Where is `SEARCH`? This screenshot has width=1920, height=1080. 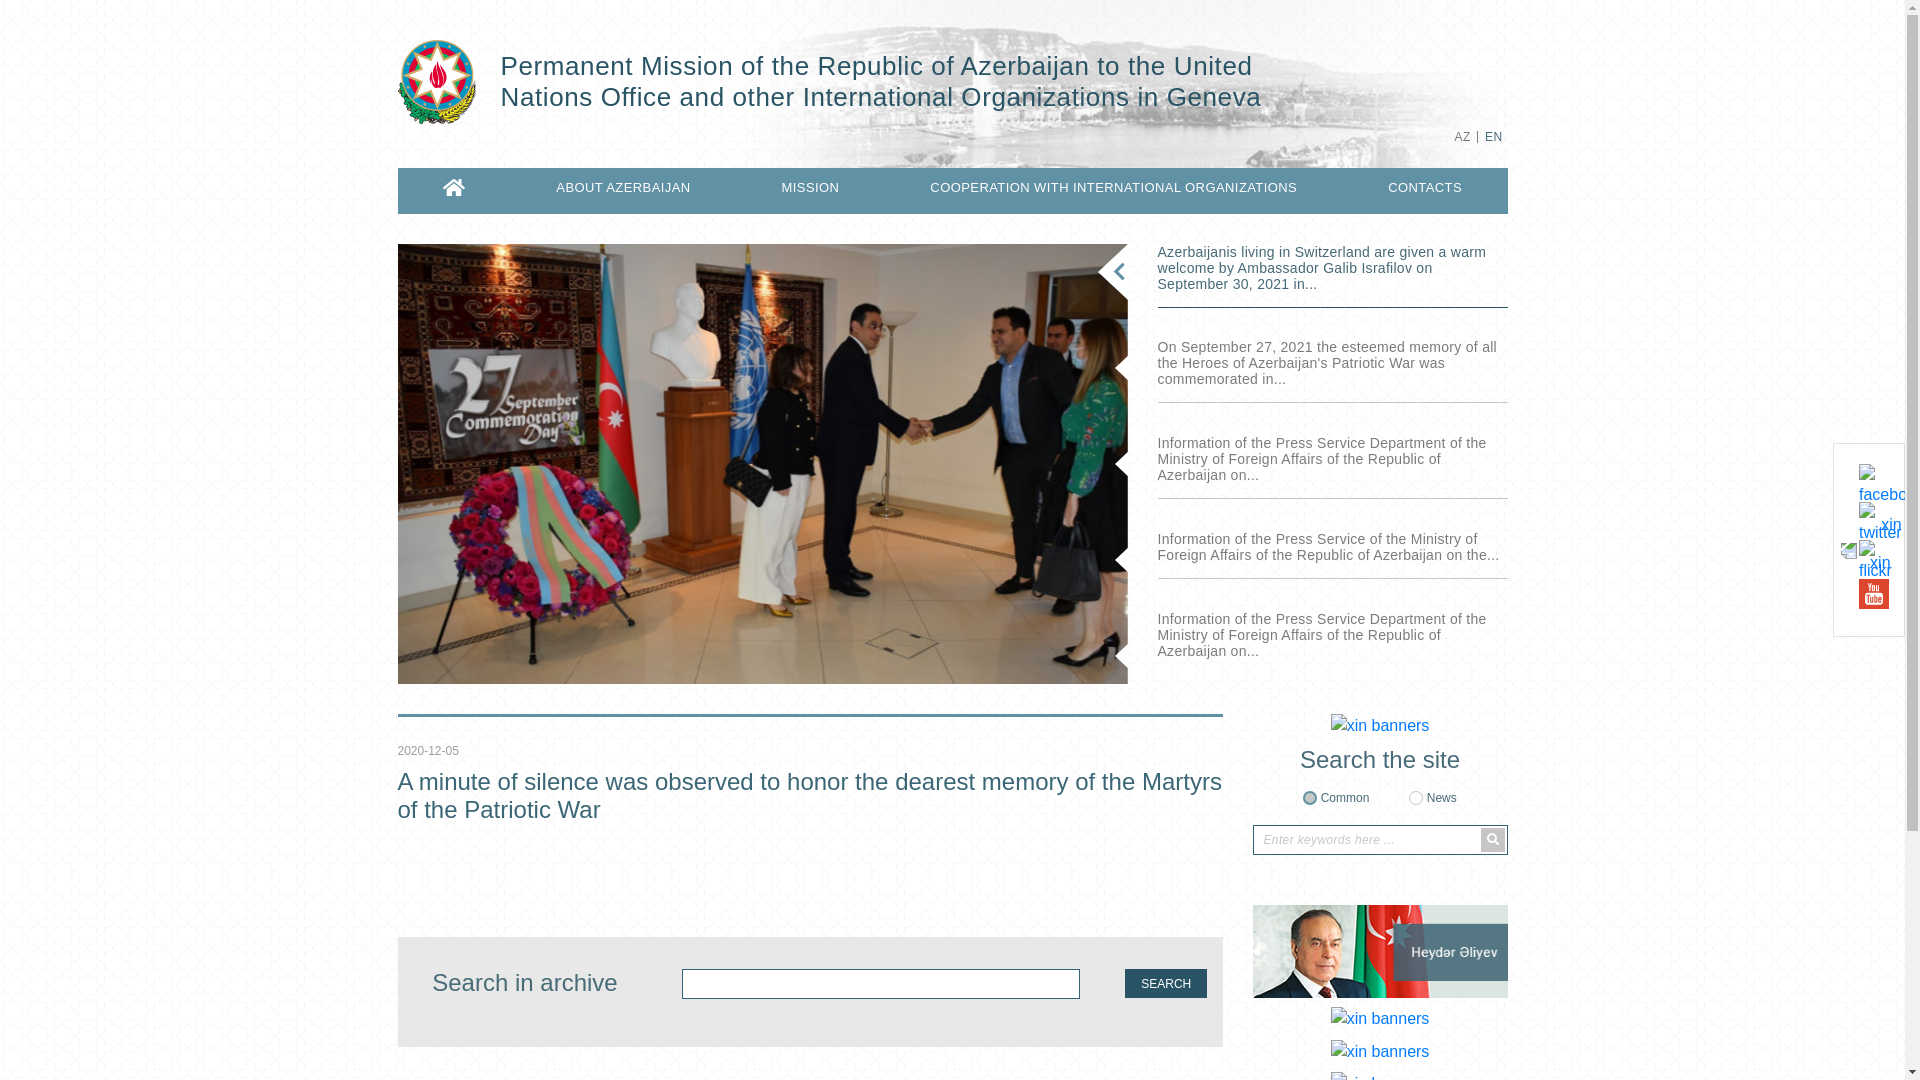
SEARCH is located at coordinates (1166, 984).